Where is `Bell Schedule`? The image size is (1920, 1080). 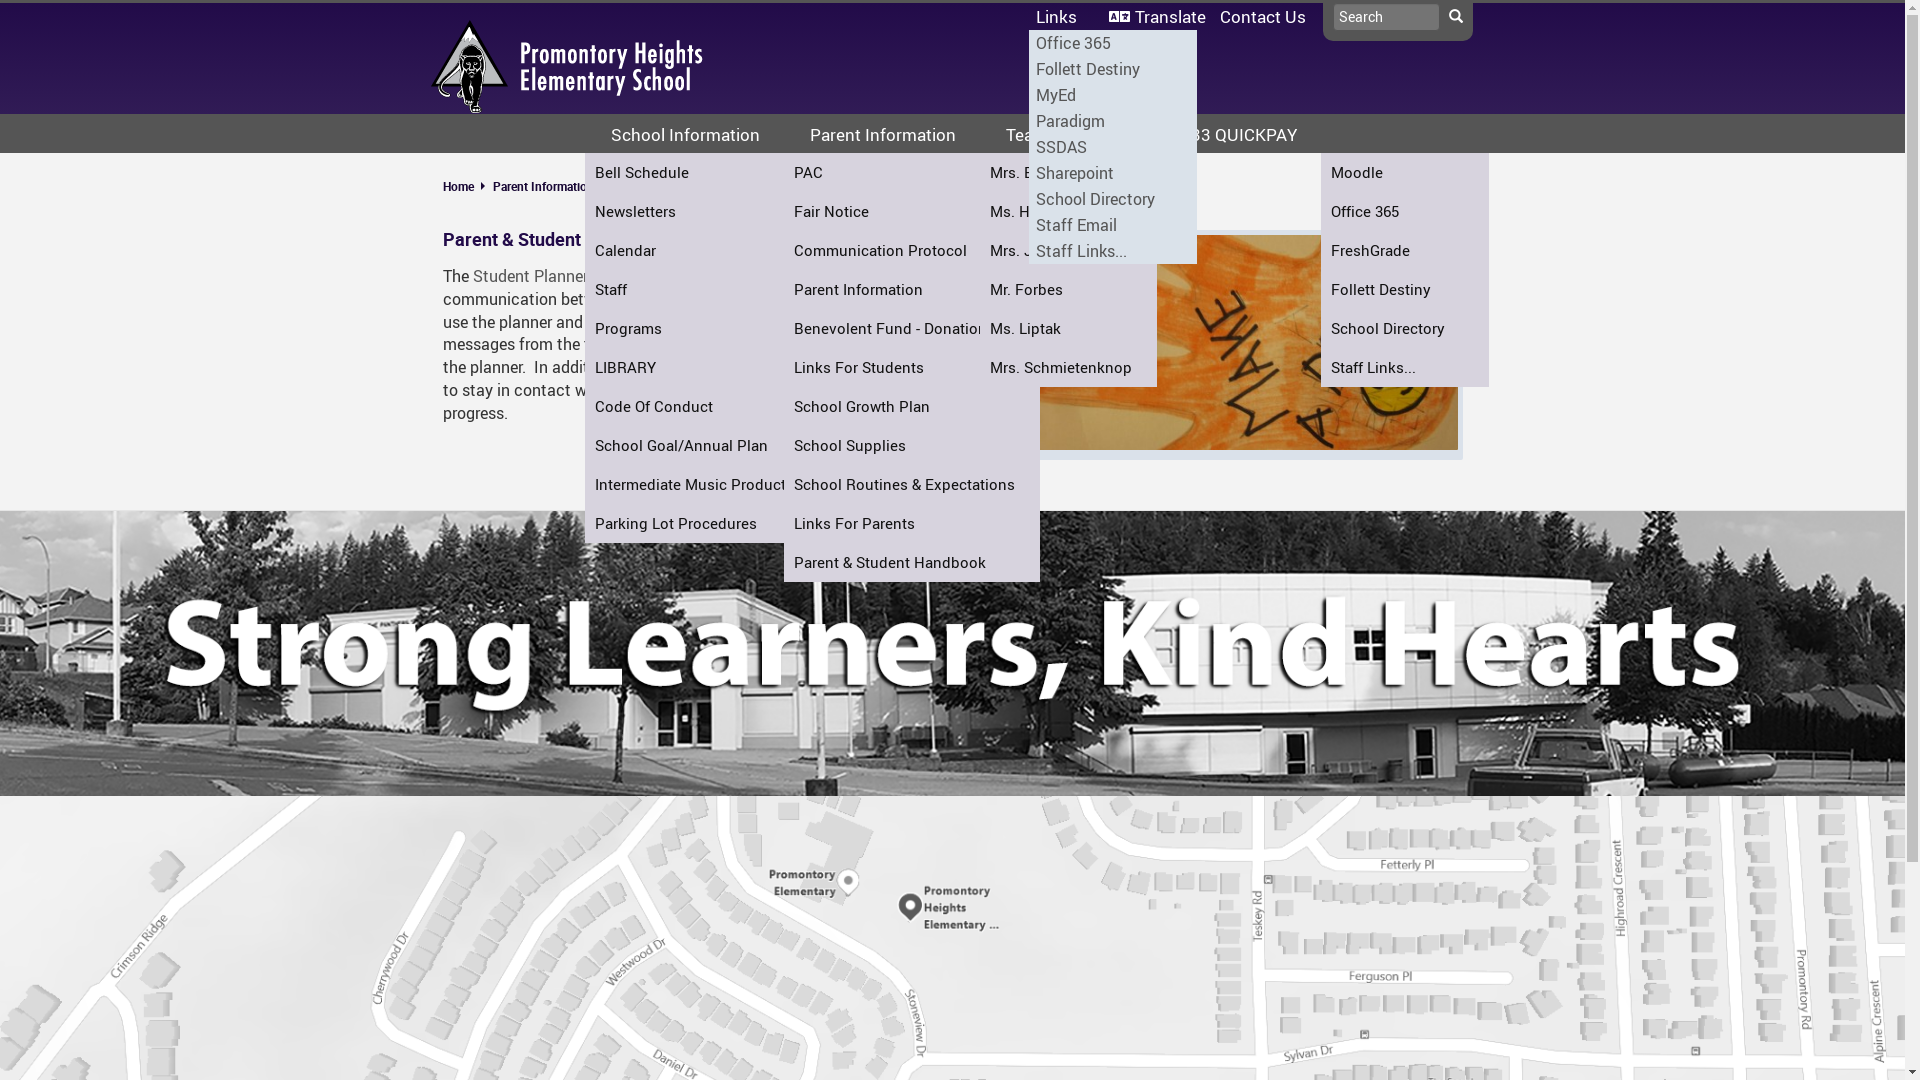
Bell Schedule is located at coordinates (708, 172).